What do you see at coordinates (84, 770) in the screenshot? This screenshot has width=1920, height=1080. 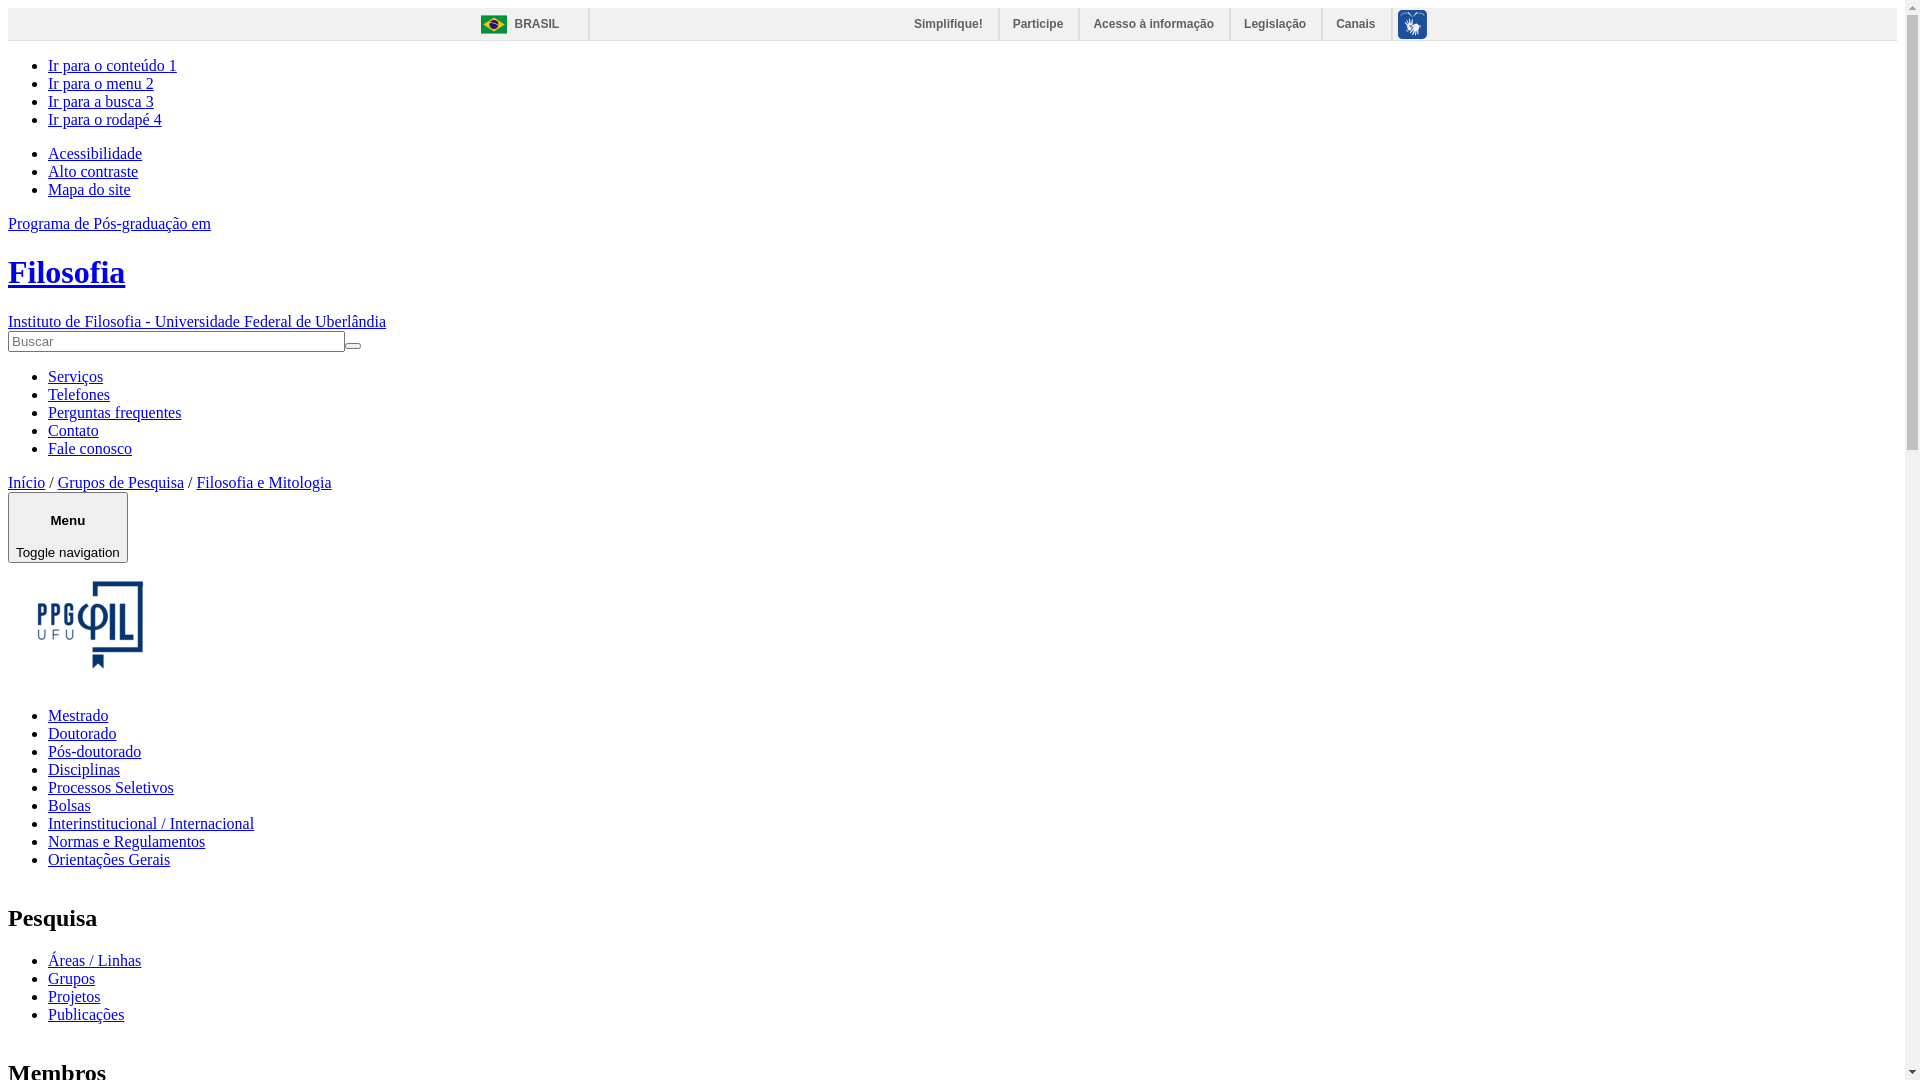 I see `Disciplinas` at bounding box center [84, 770].